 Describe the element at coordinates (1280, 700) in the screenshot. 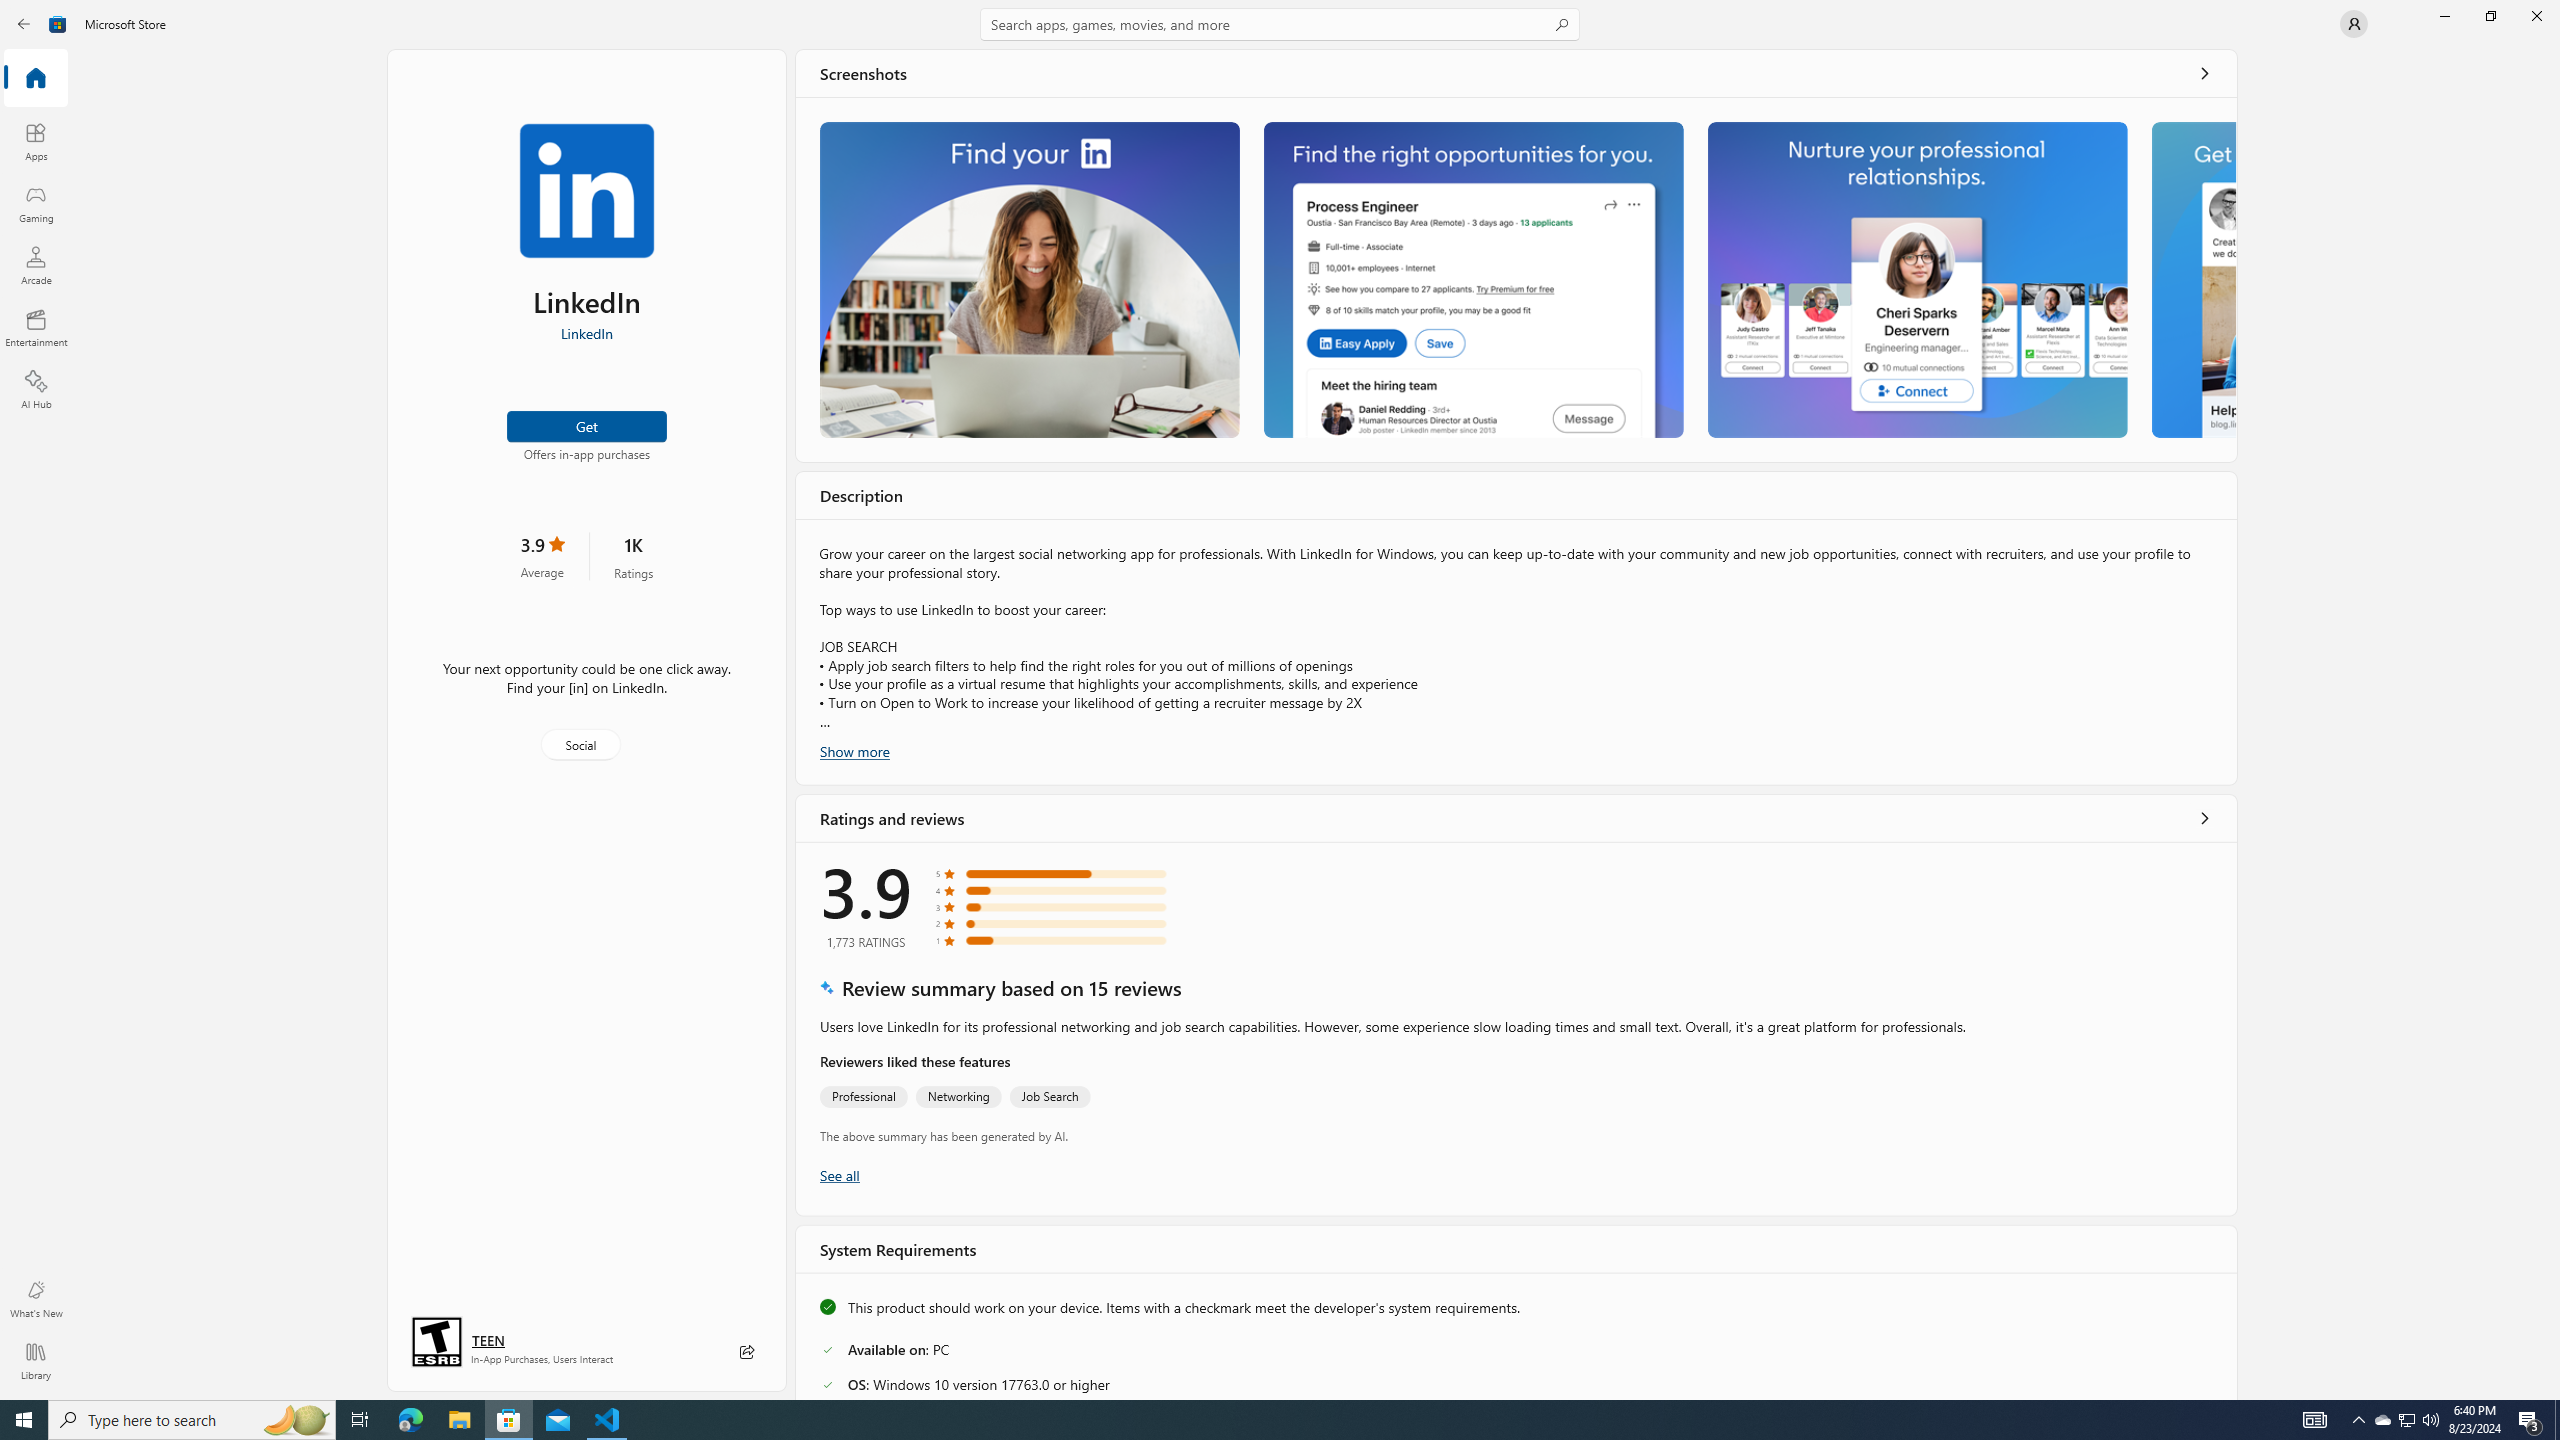

I see `AutomationID: NavigationControl` at that location.